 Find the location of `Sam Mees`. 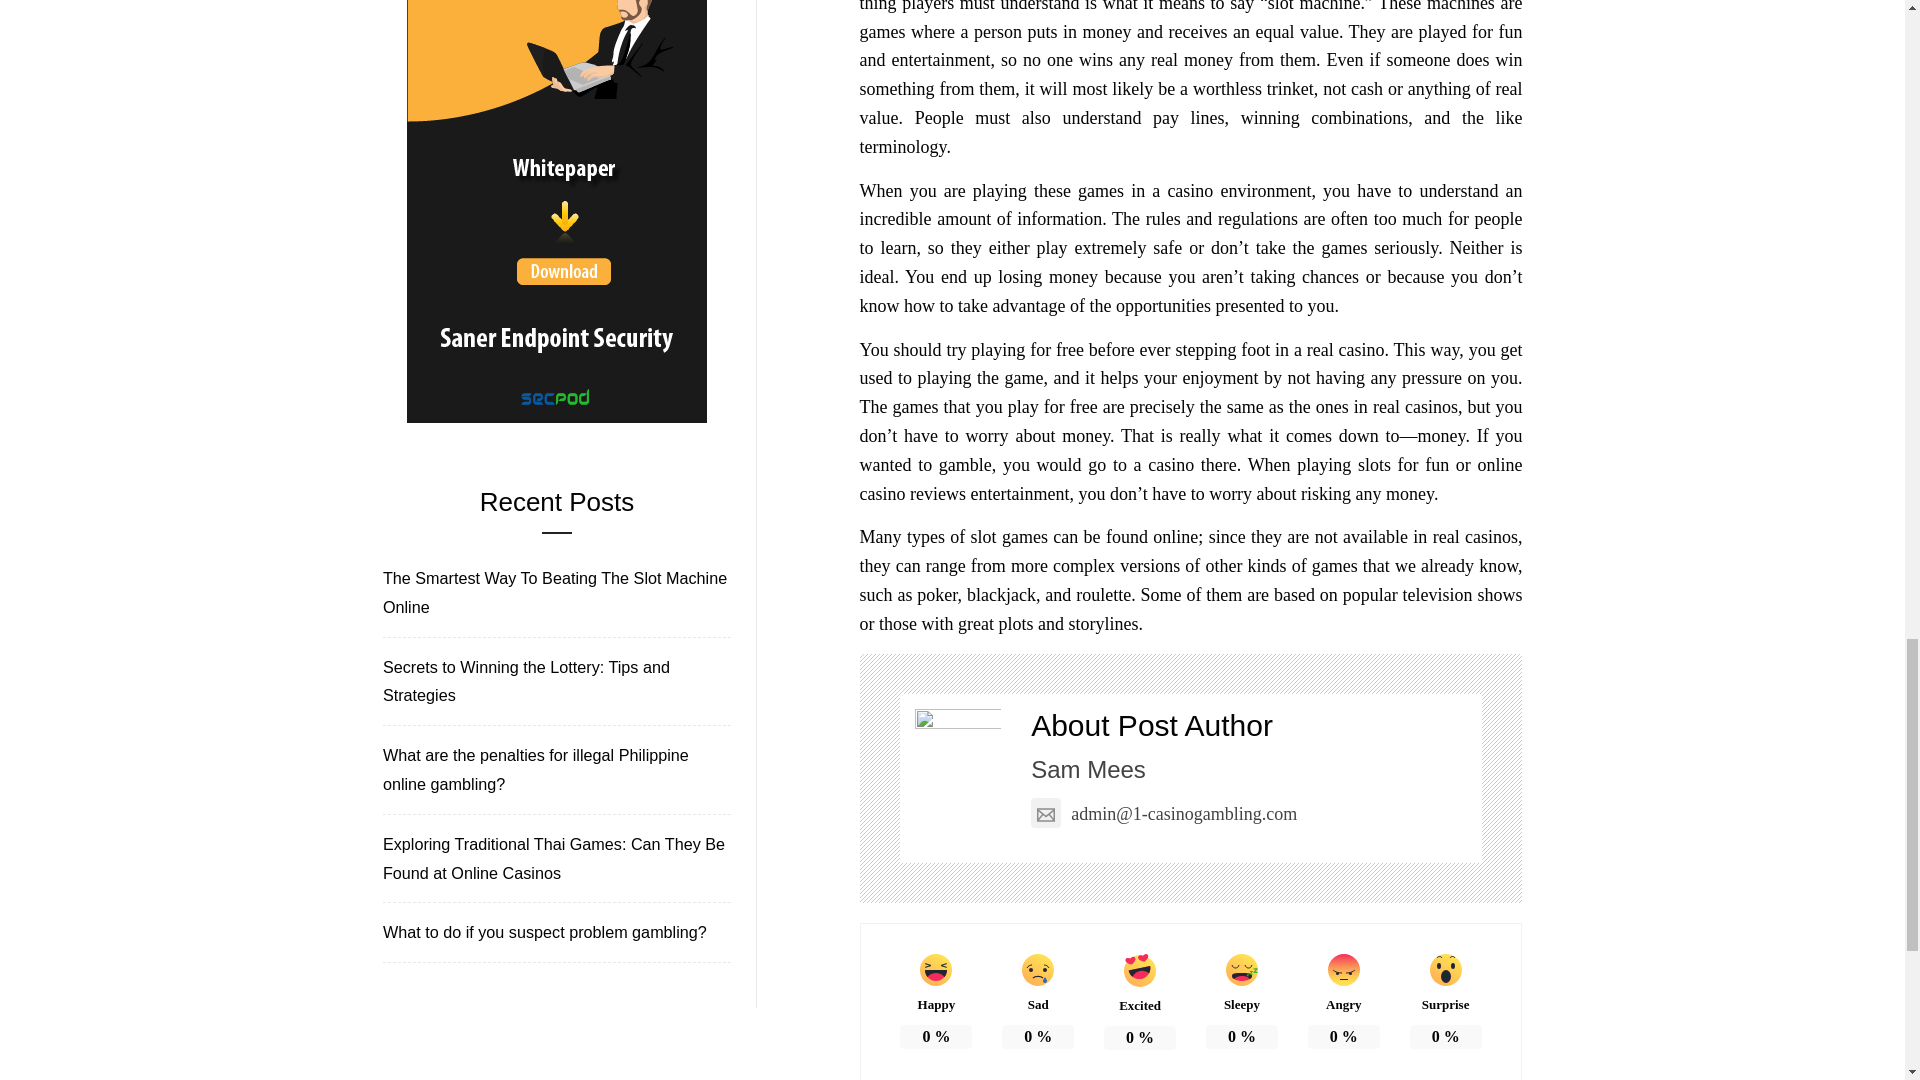

Sam Mees is located at coordinates (1088, 770).